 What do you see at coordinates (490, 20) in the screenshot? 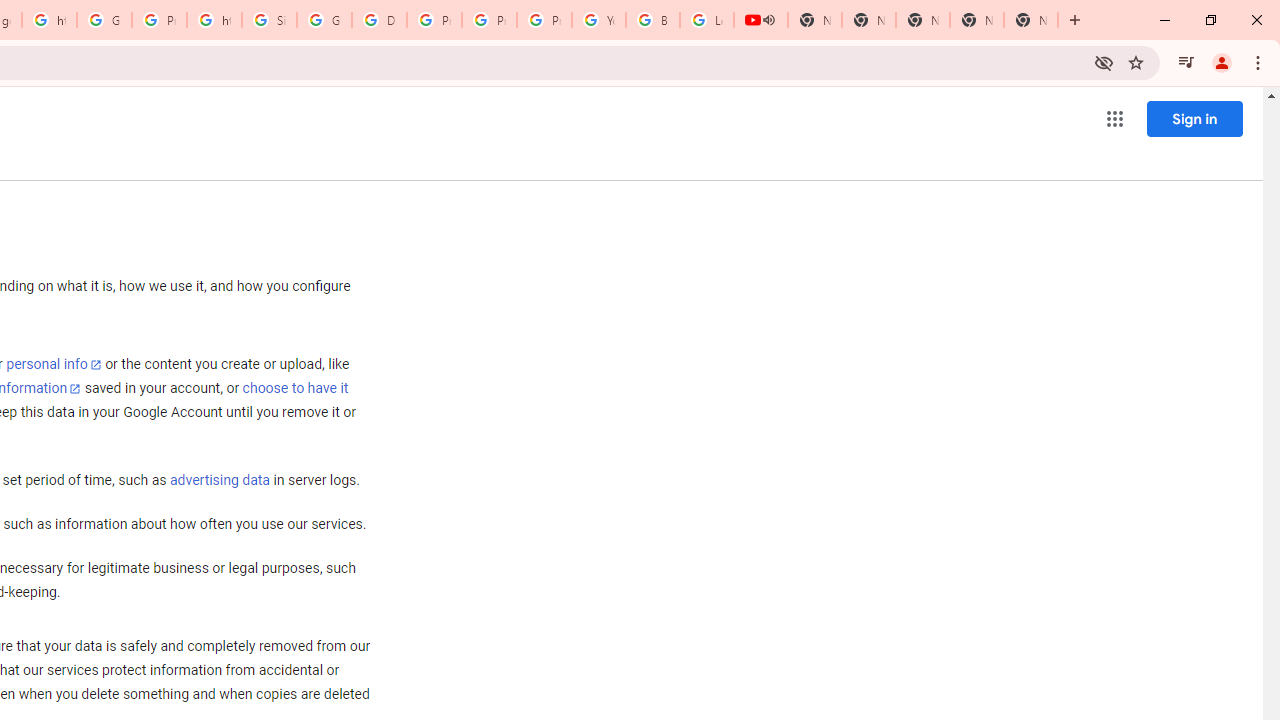
I see `Privacy Help Center - Policies Help` at bounding box center [490, 20].